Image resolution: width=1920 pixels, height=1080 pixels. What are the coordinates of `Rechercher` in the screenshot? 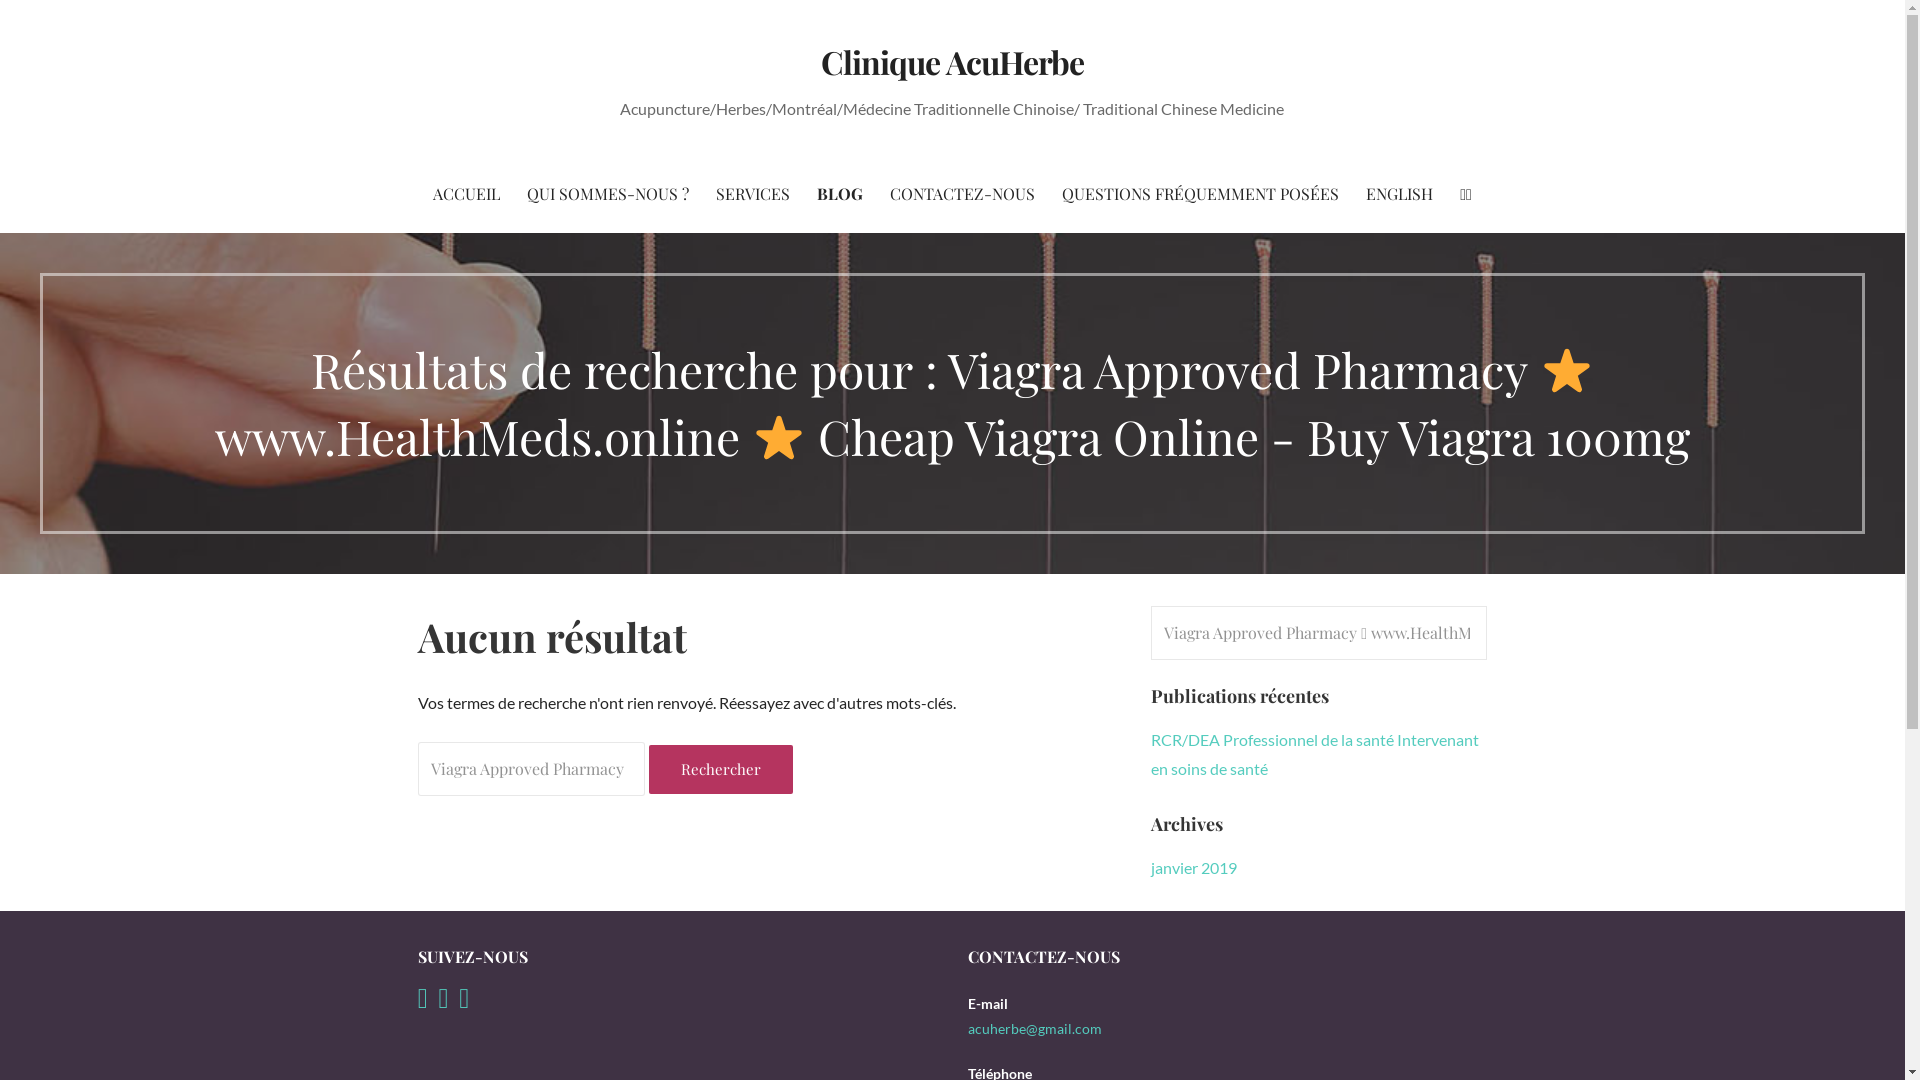 It's located at (72, 24).